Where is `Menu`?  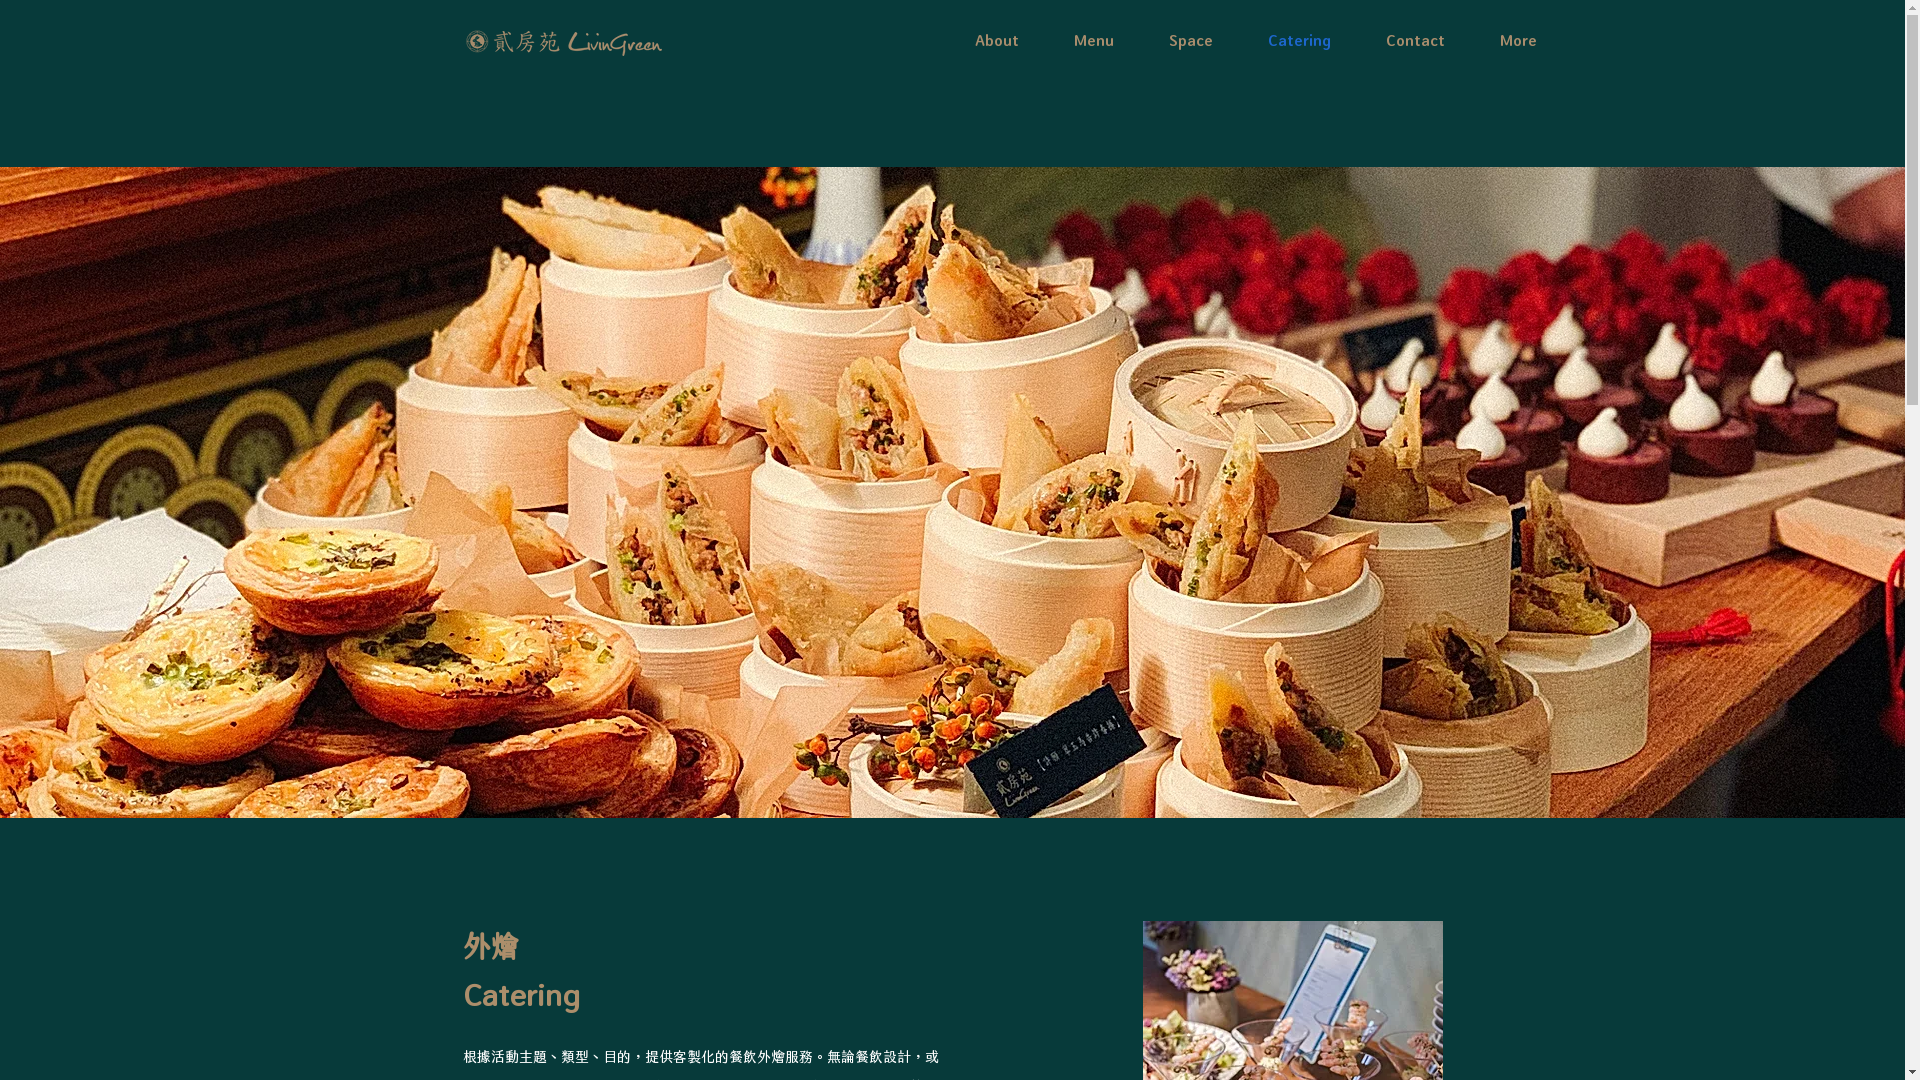 Menu is located at coordinates (1094, 40).